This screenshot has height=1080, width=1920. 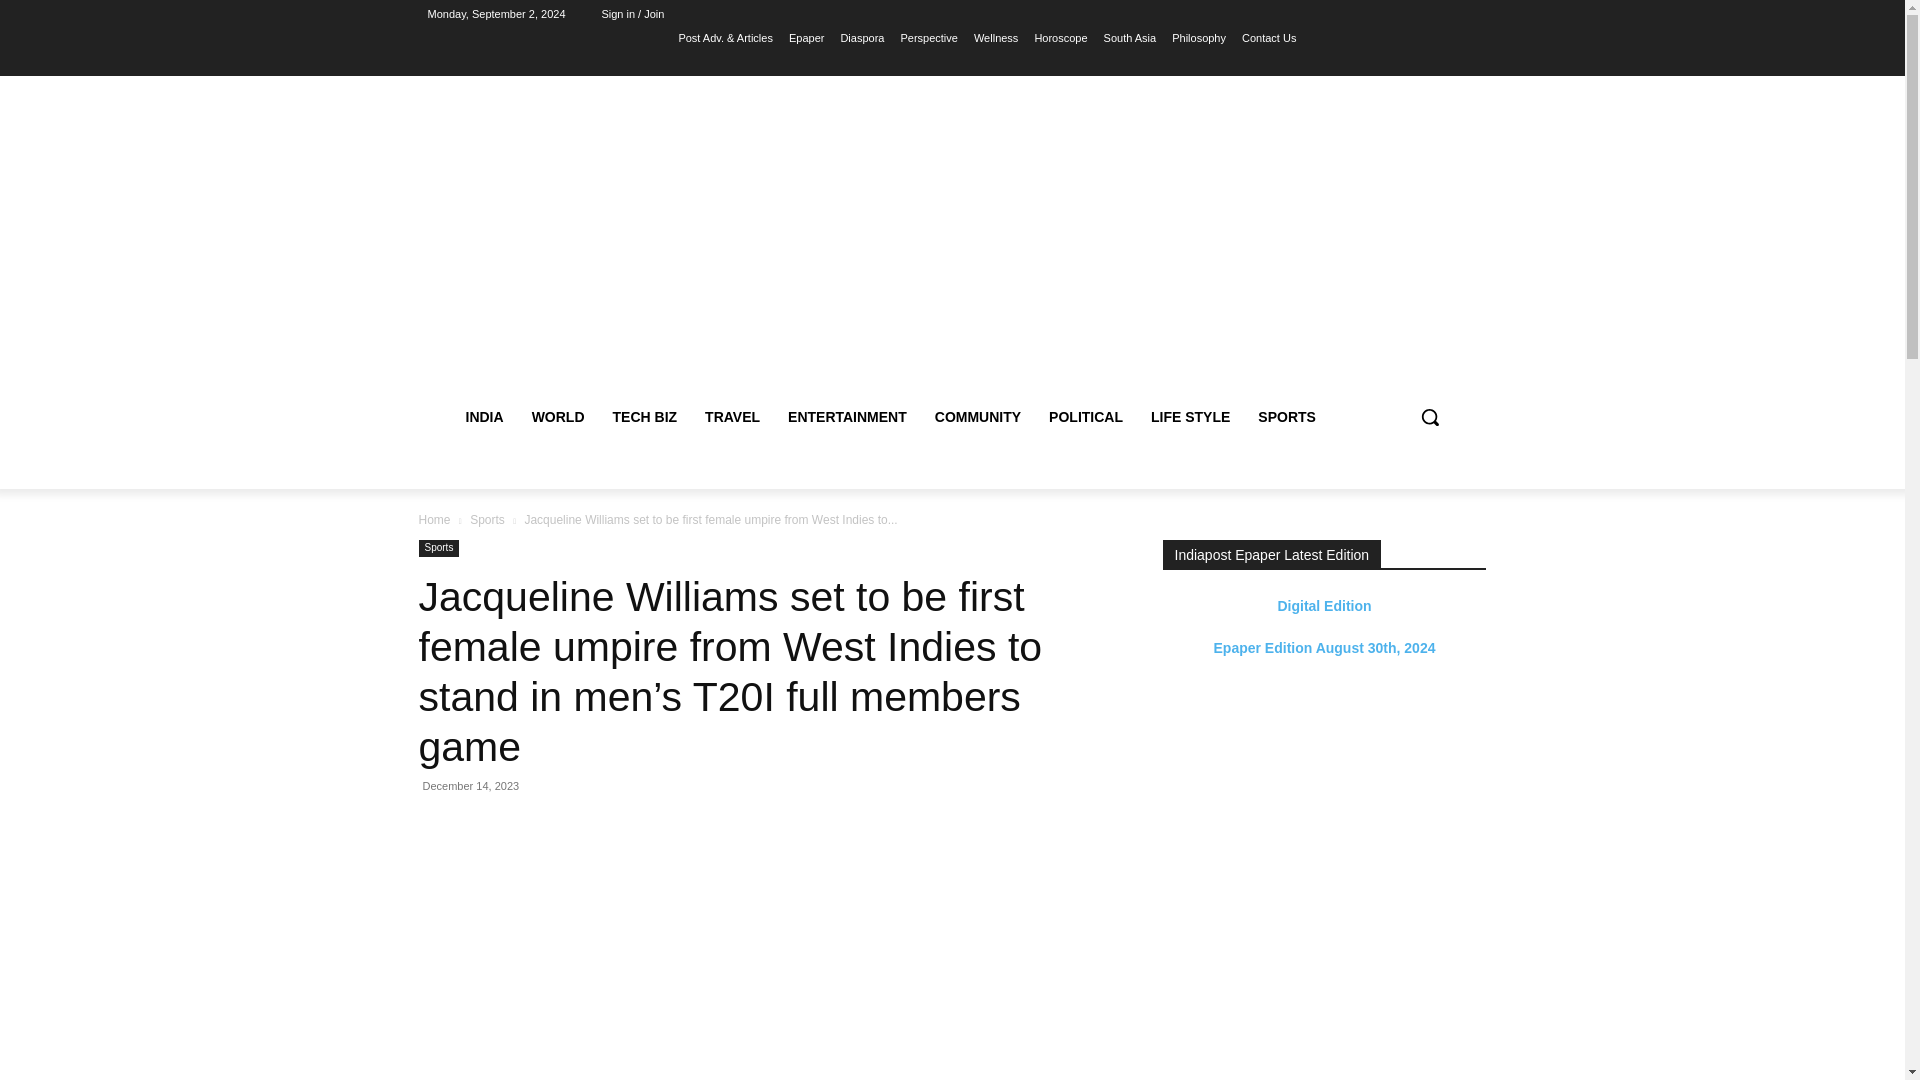 I want to click on Wellness, so click(x=995, y=37).